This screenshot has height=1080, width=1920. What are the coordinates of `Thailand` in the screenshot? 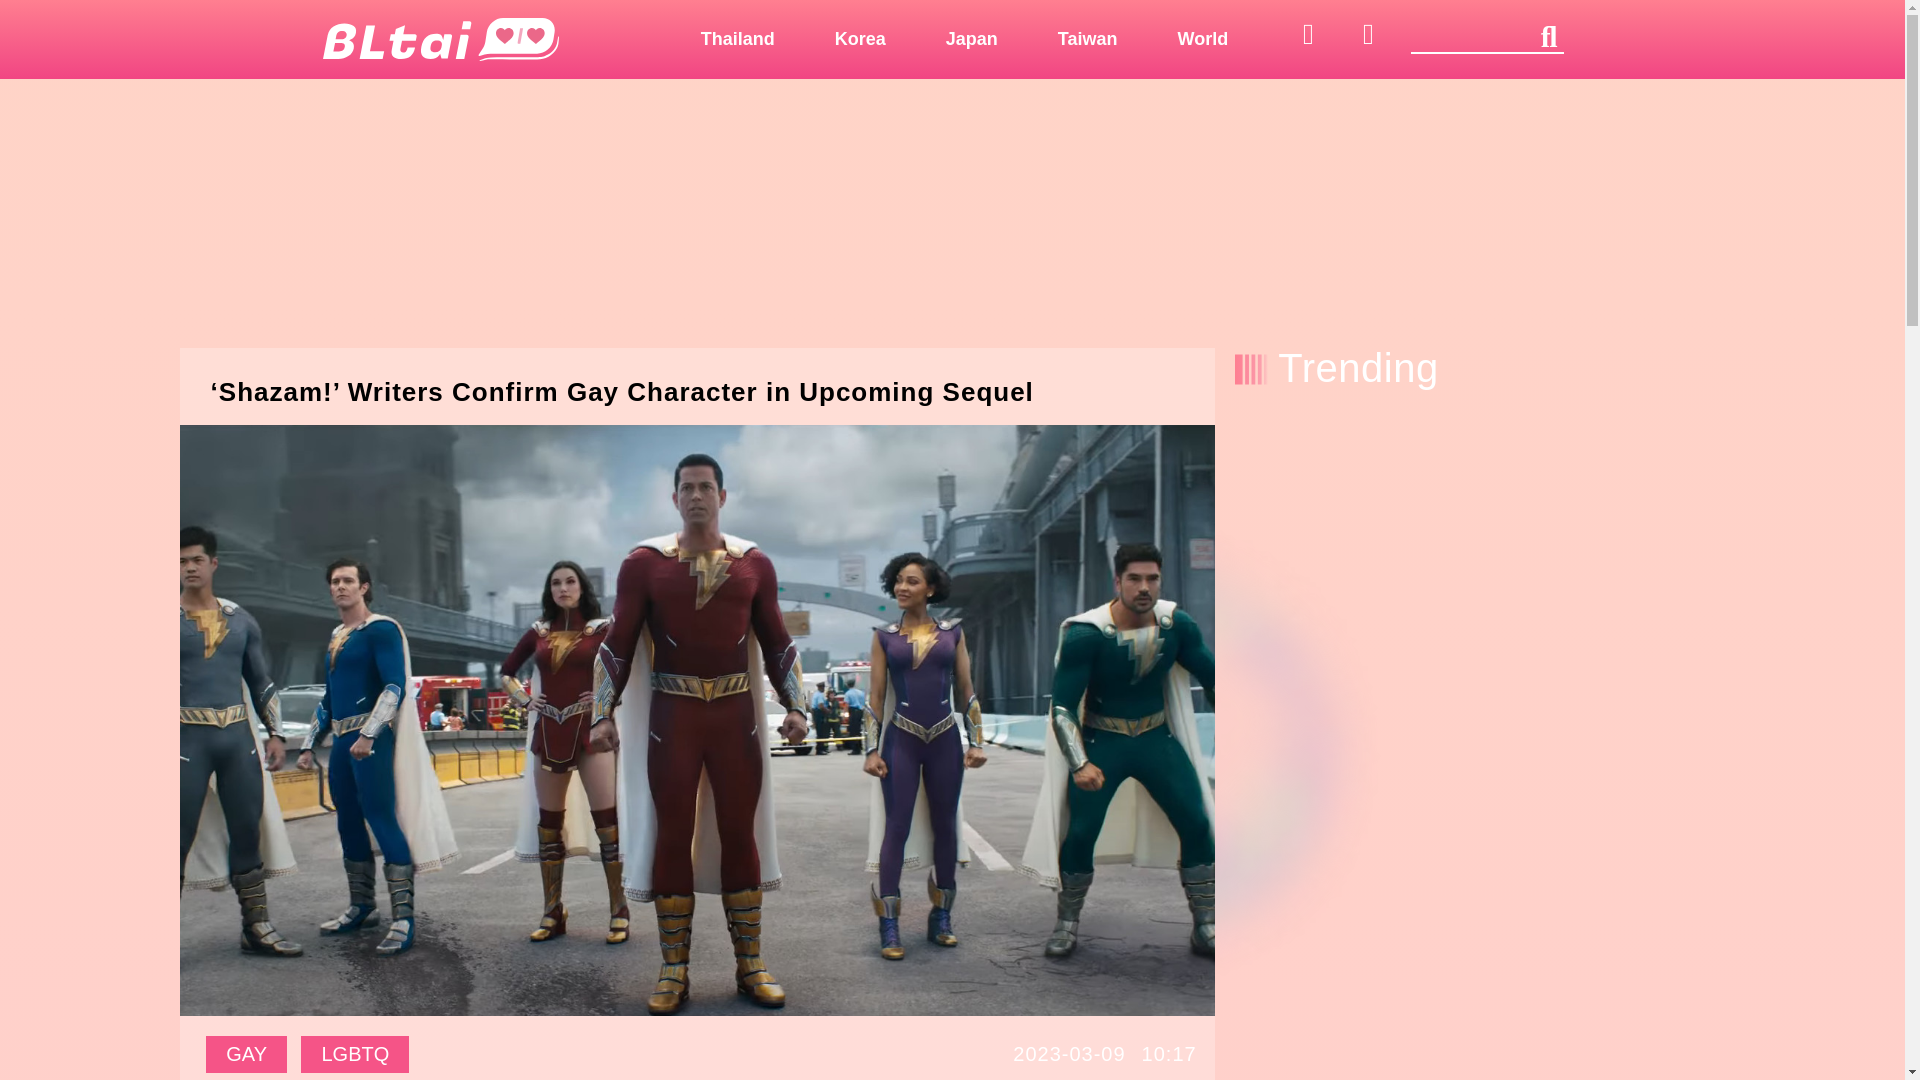 It's located at (737, 38).